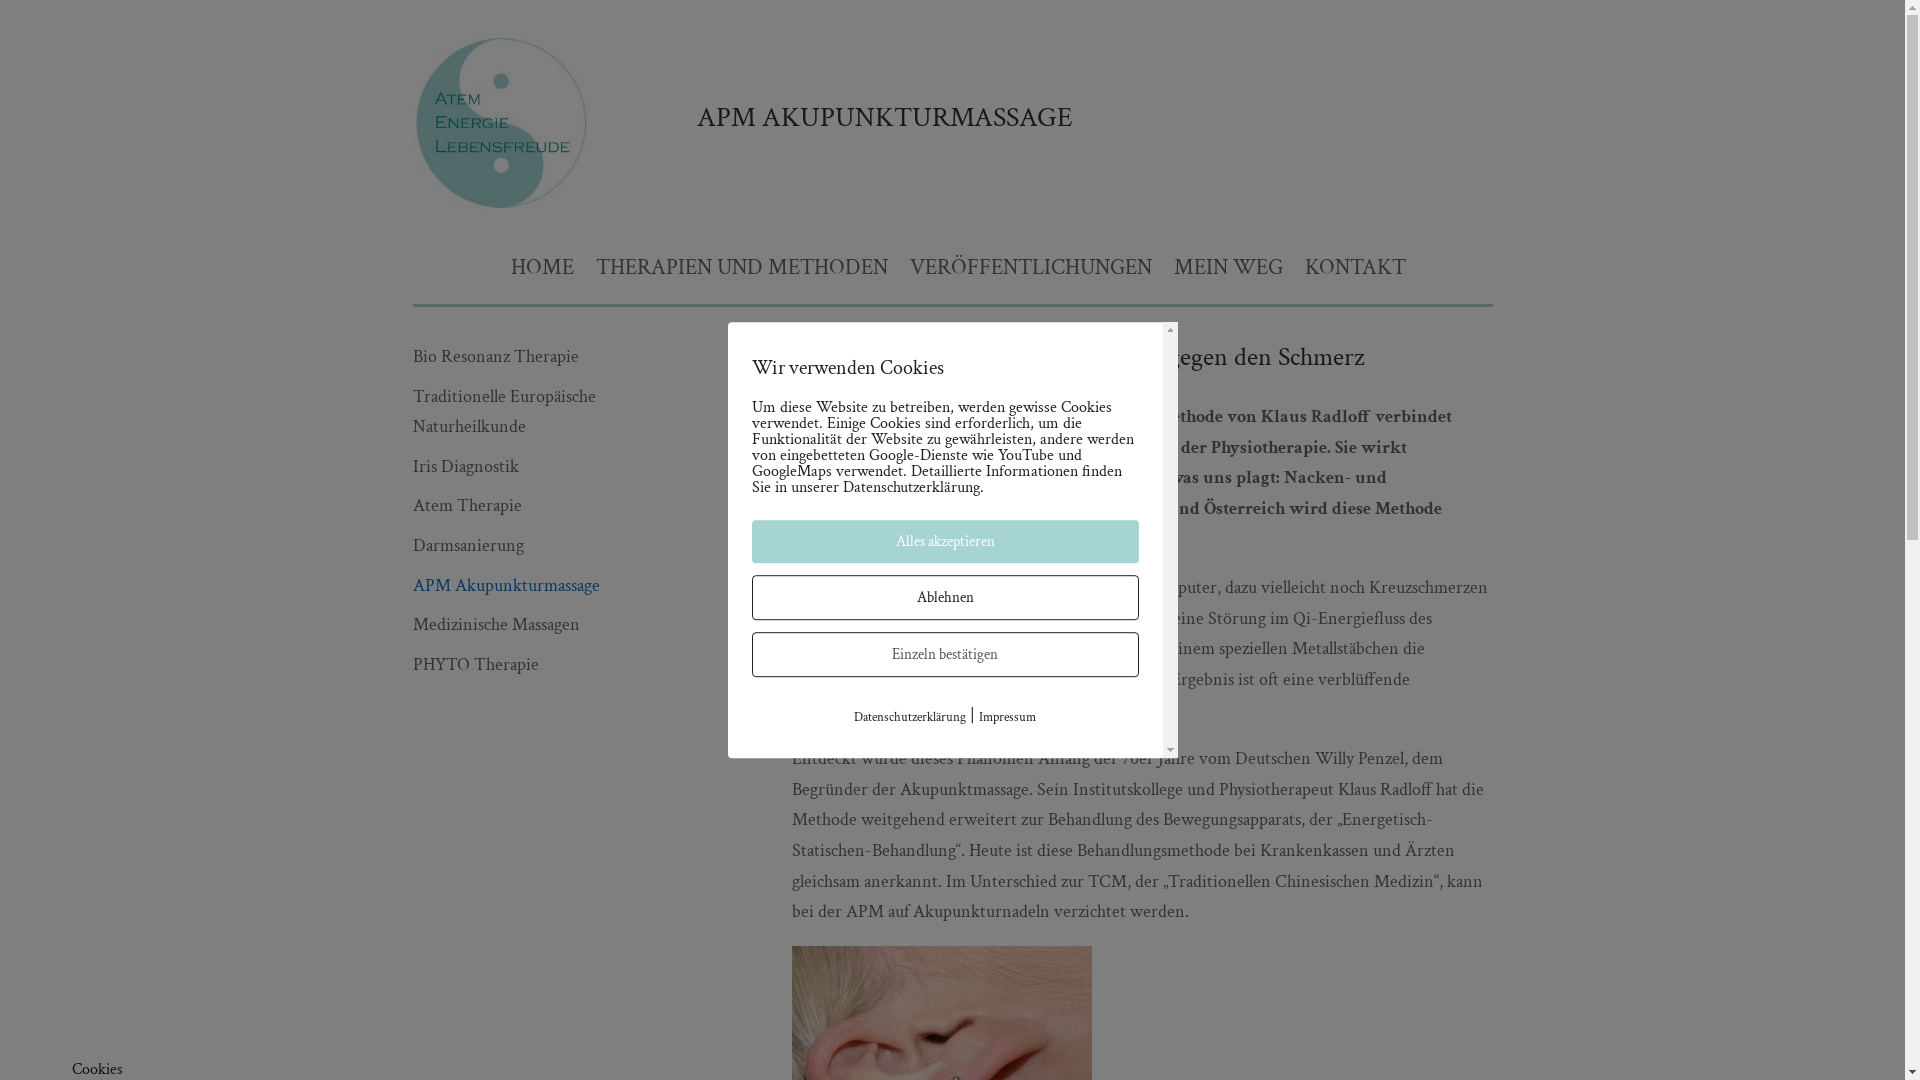  I want to click on Ablehnen, so click(946, 598).